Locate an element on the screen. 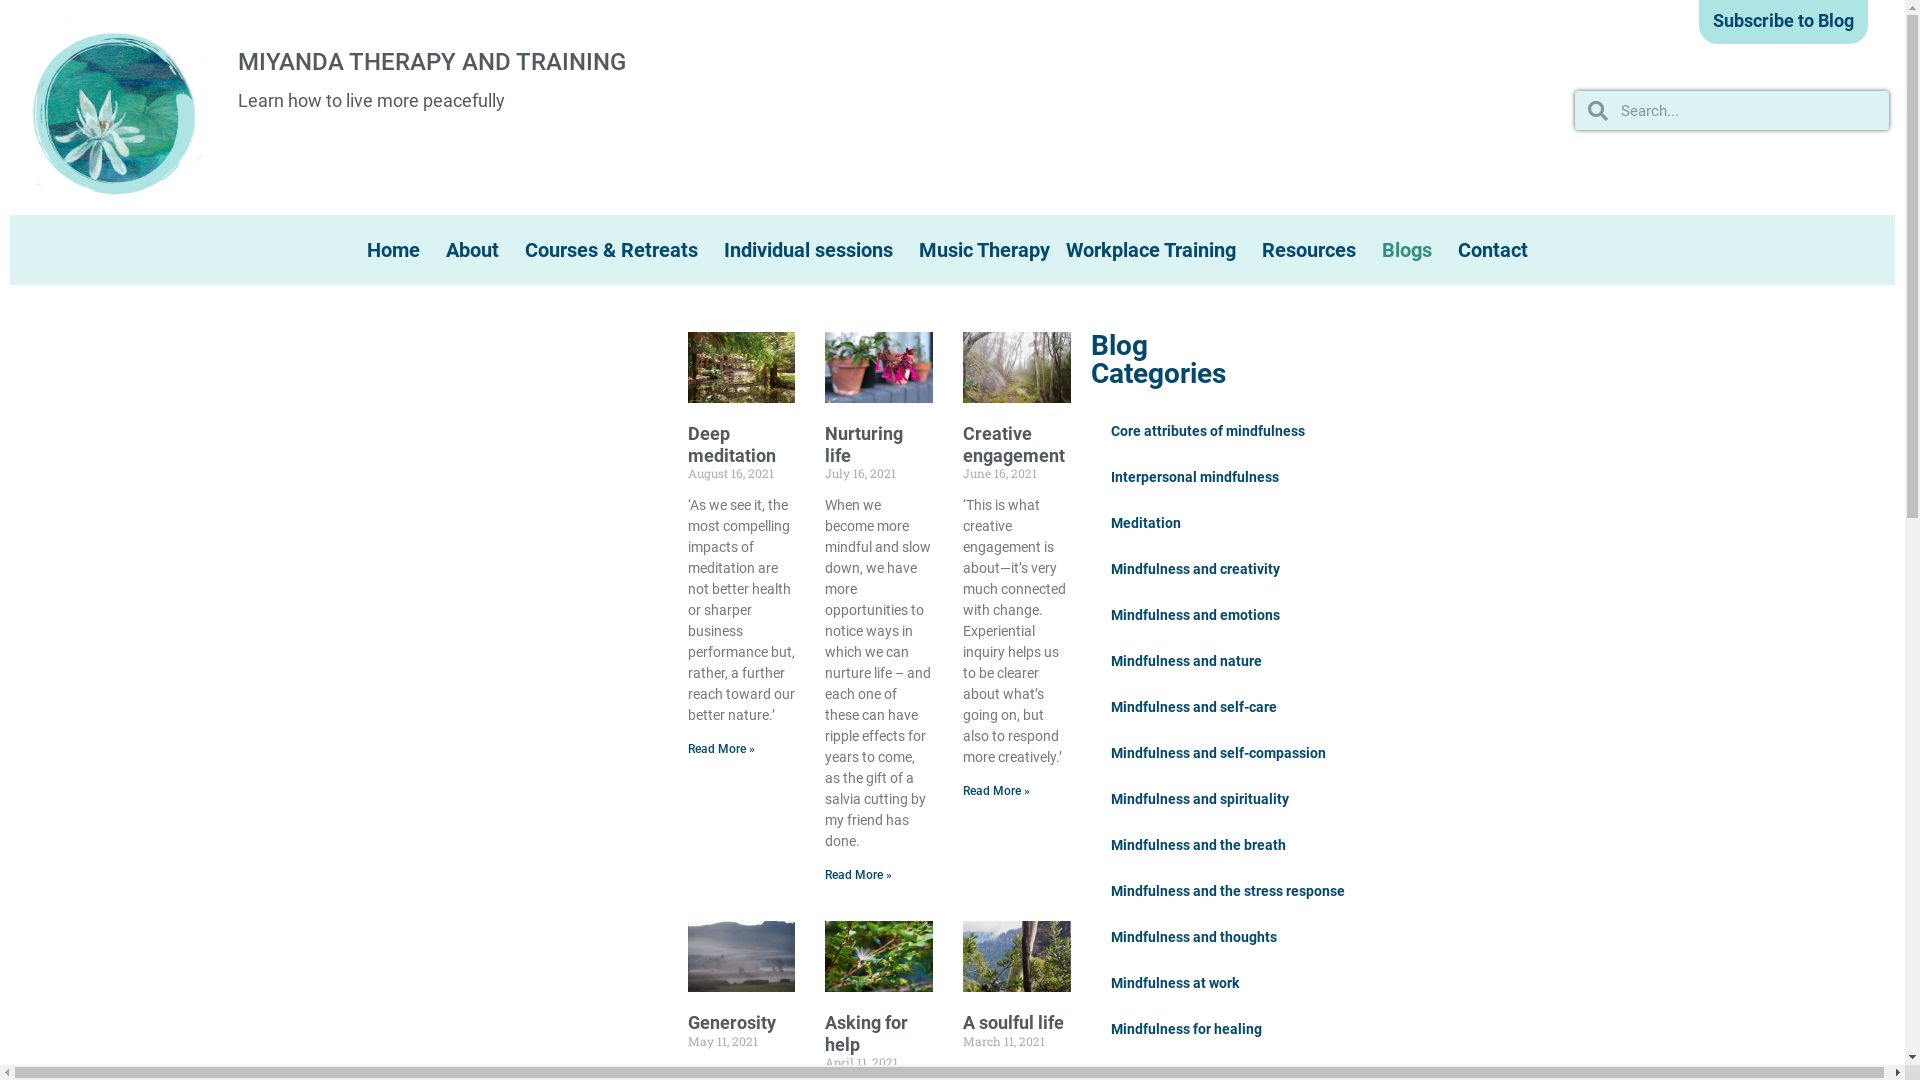  Mindfulness and self-care is located at coordinates (1194, 707).